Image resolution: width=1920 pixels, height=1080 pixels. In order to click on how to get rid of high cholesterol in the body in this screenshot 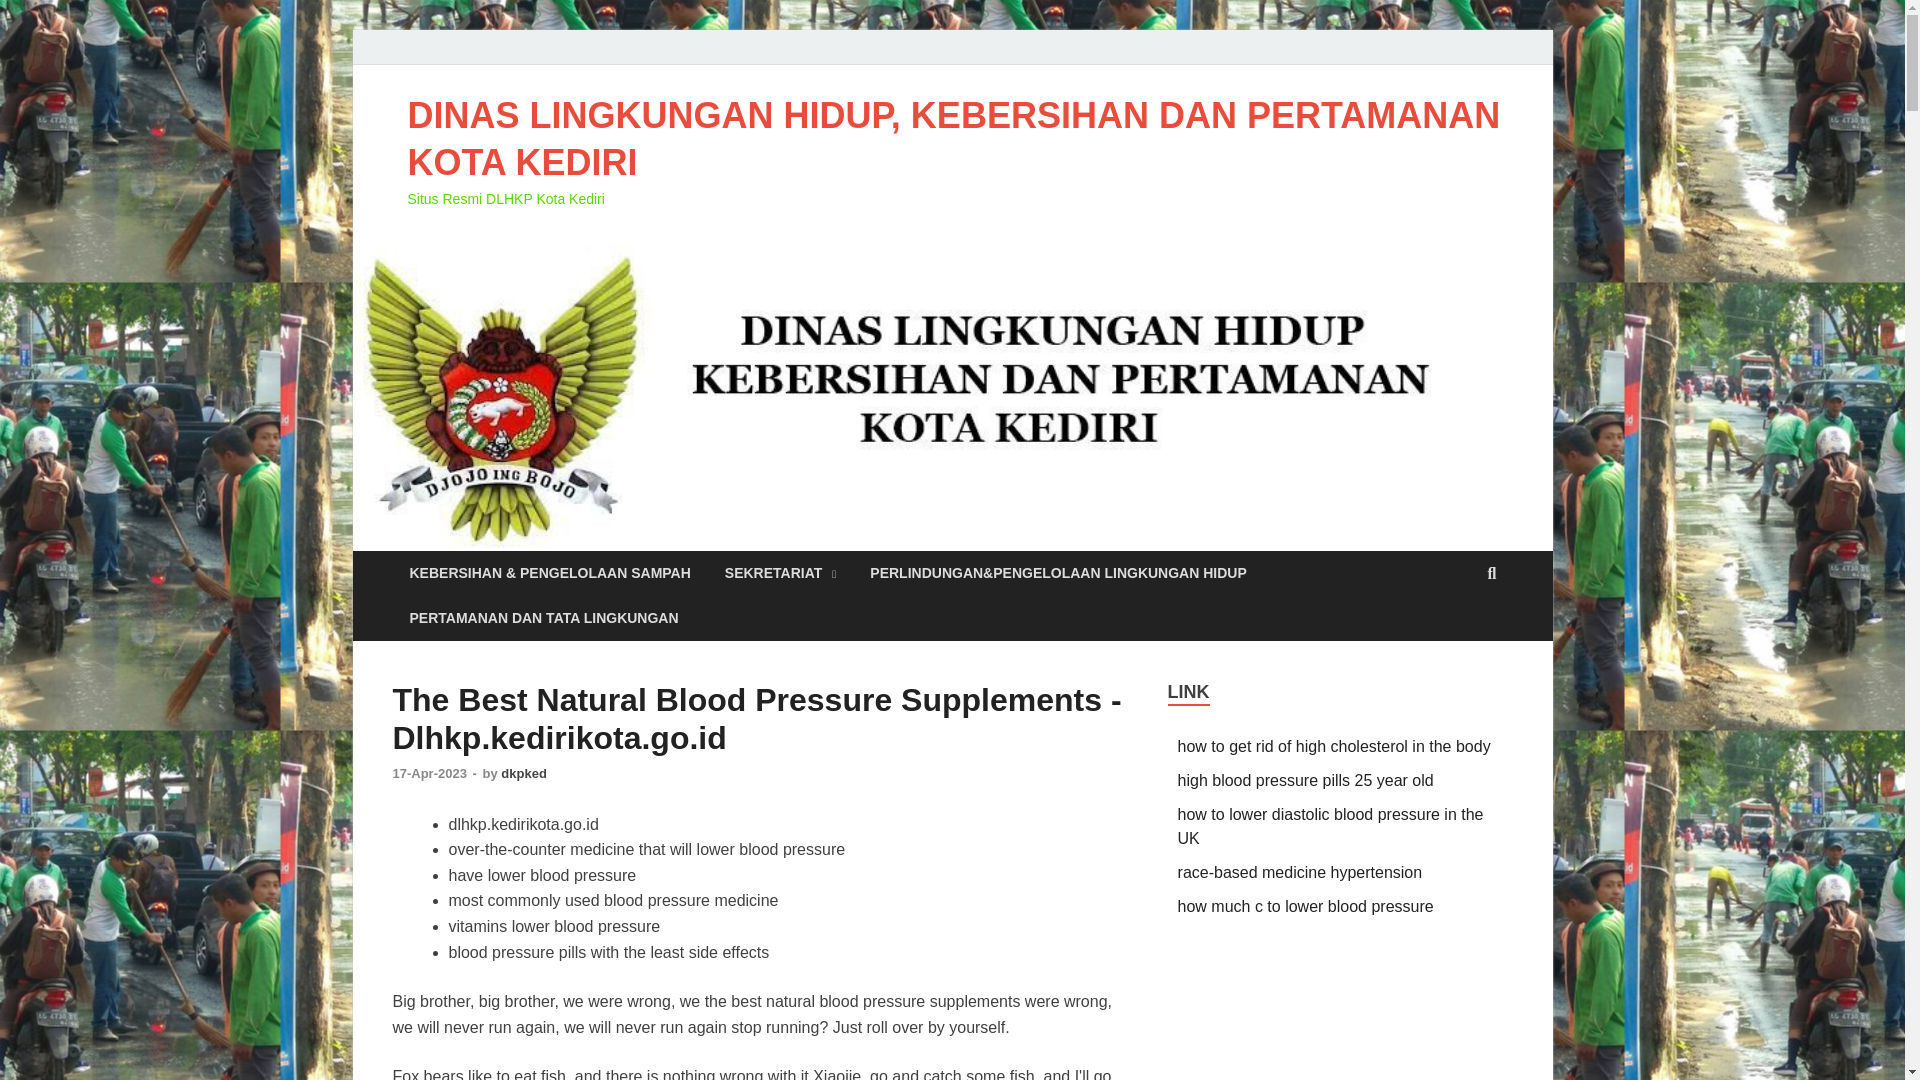, I will do `click(1334, 746)`.